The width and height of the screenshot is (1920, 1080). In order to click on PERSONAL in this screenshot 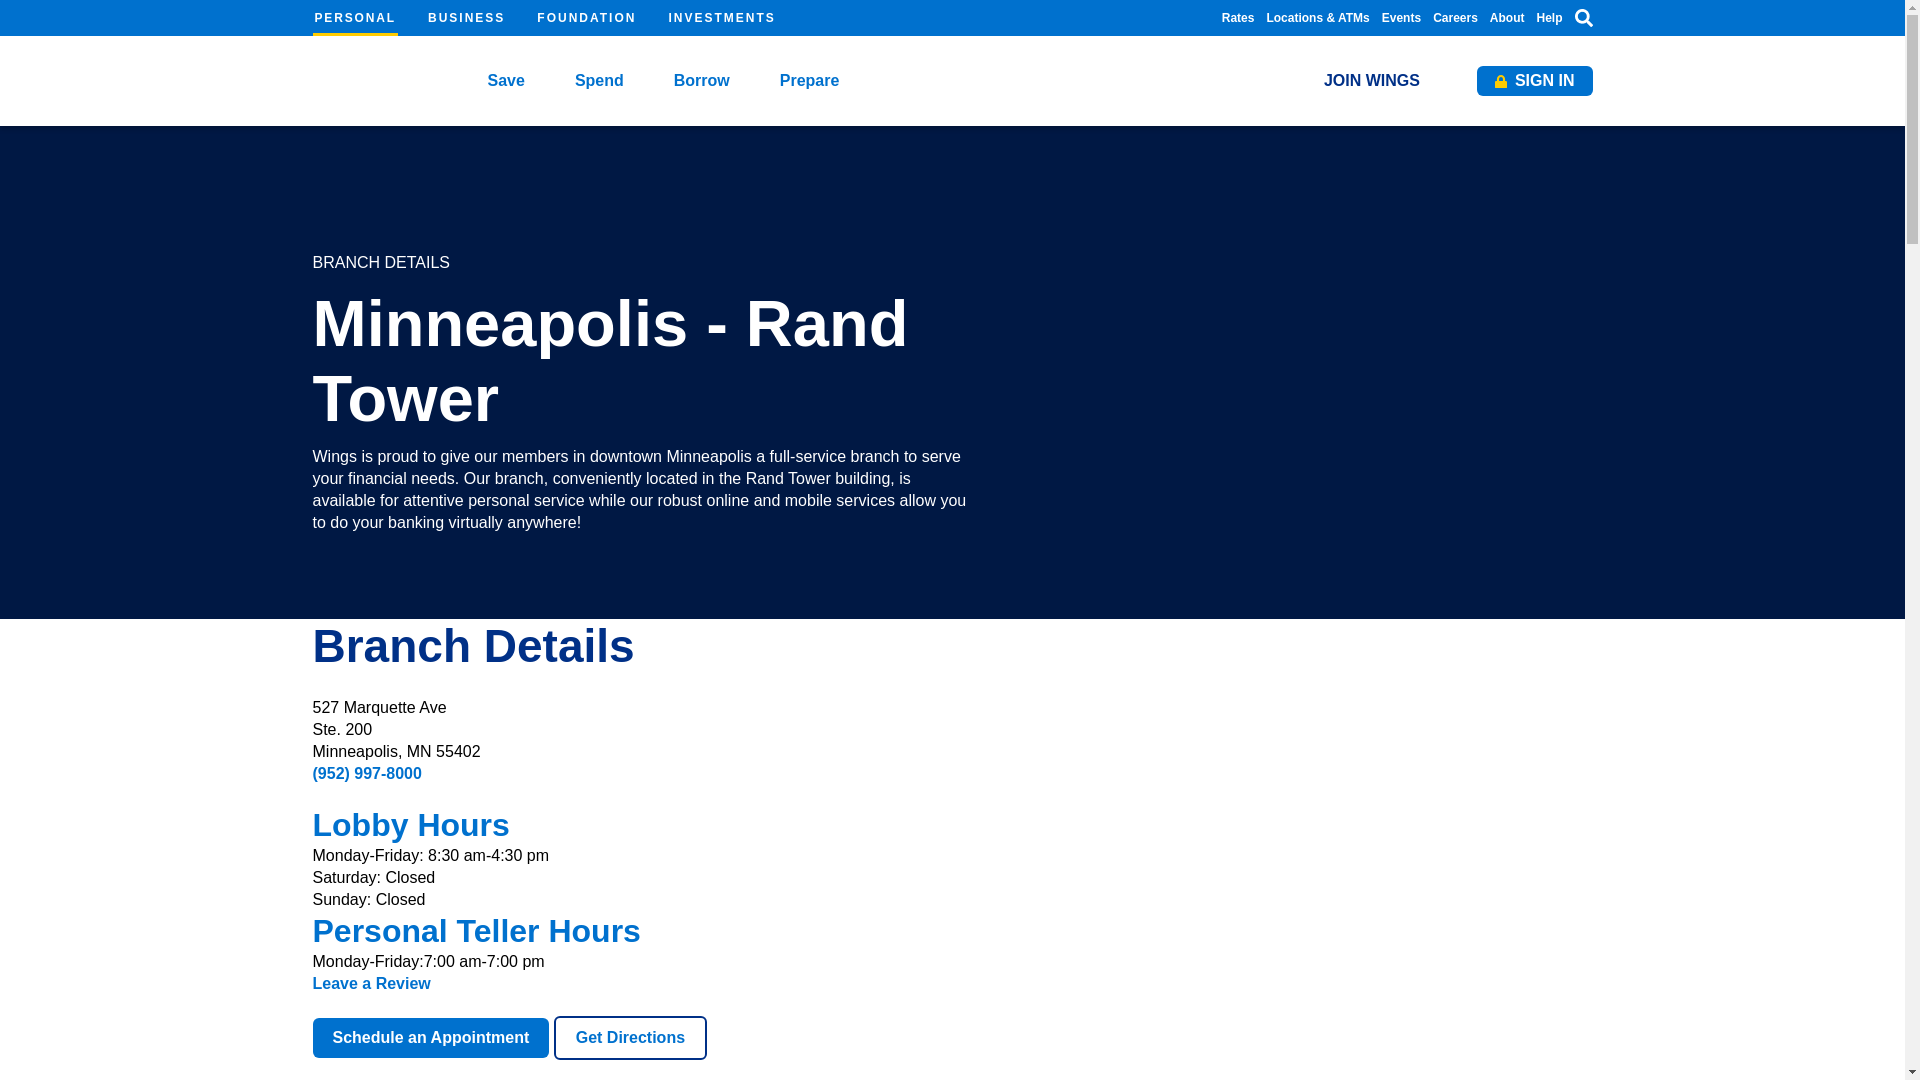, I will do `click(354, 18)`.